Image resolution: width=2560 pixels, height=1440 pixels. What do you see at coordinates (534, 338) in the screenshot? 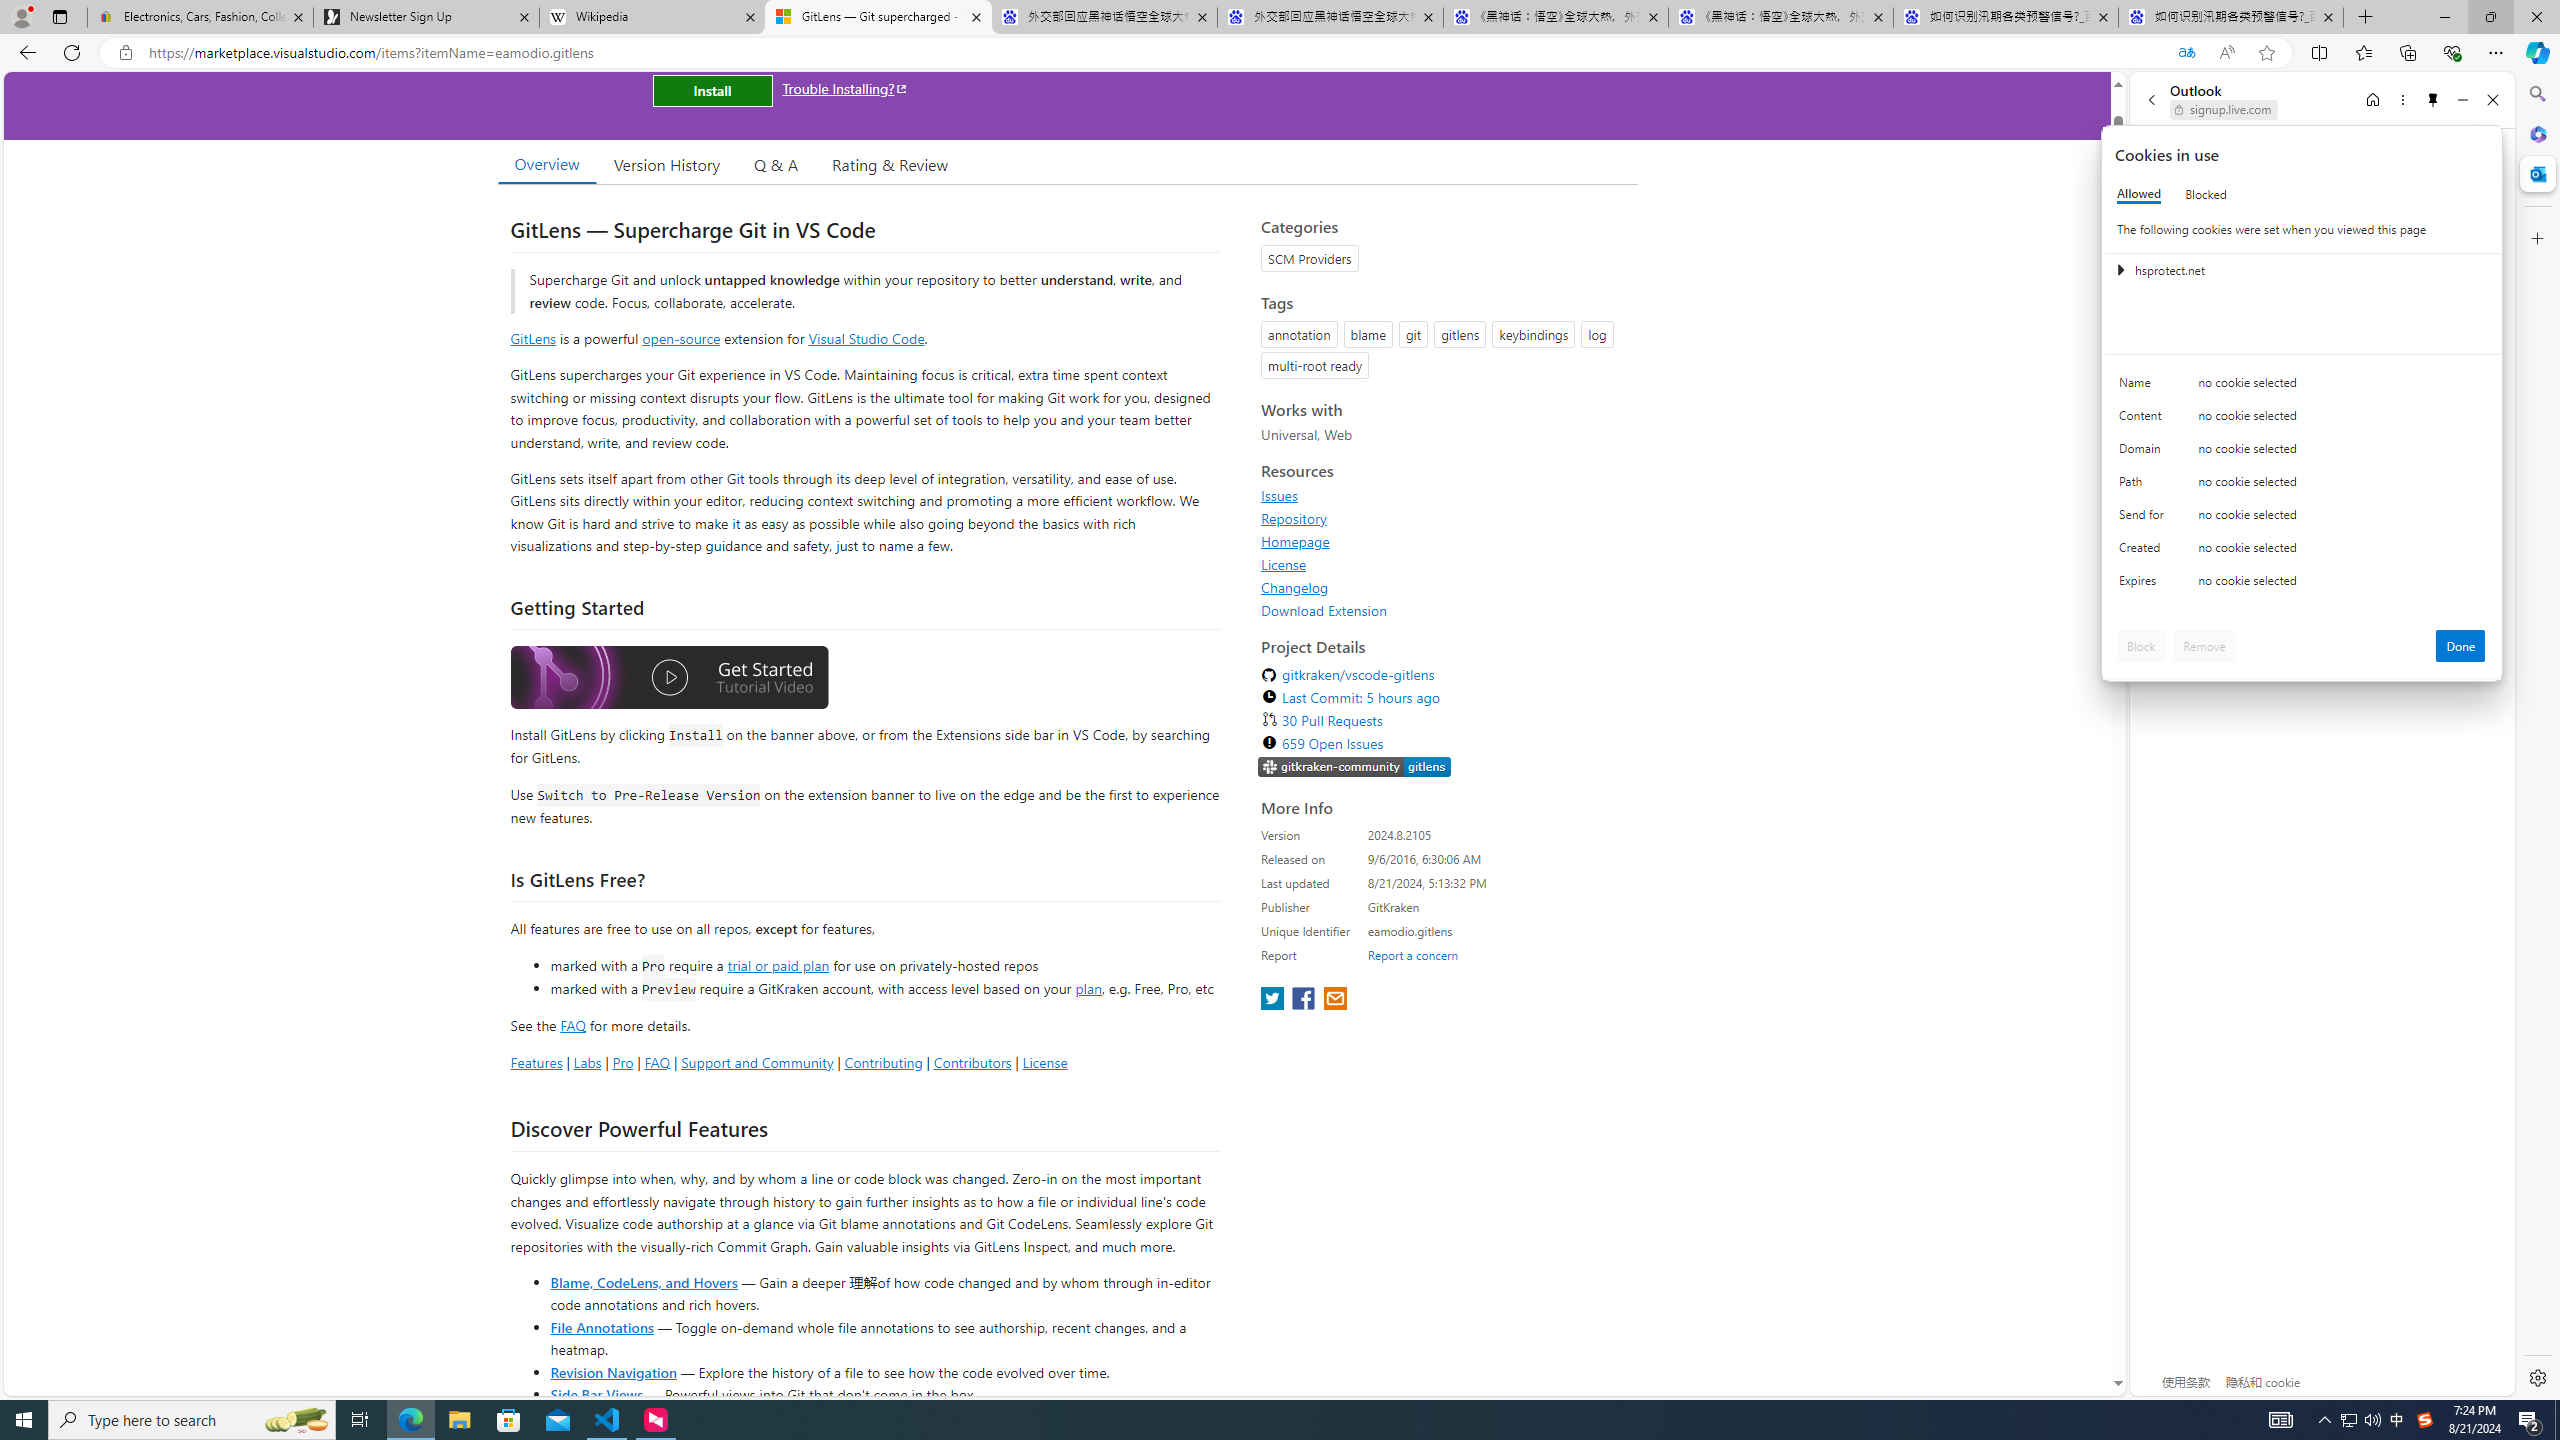
I see `GitLens` at bounding box center [534, 338].